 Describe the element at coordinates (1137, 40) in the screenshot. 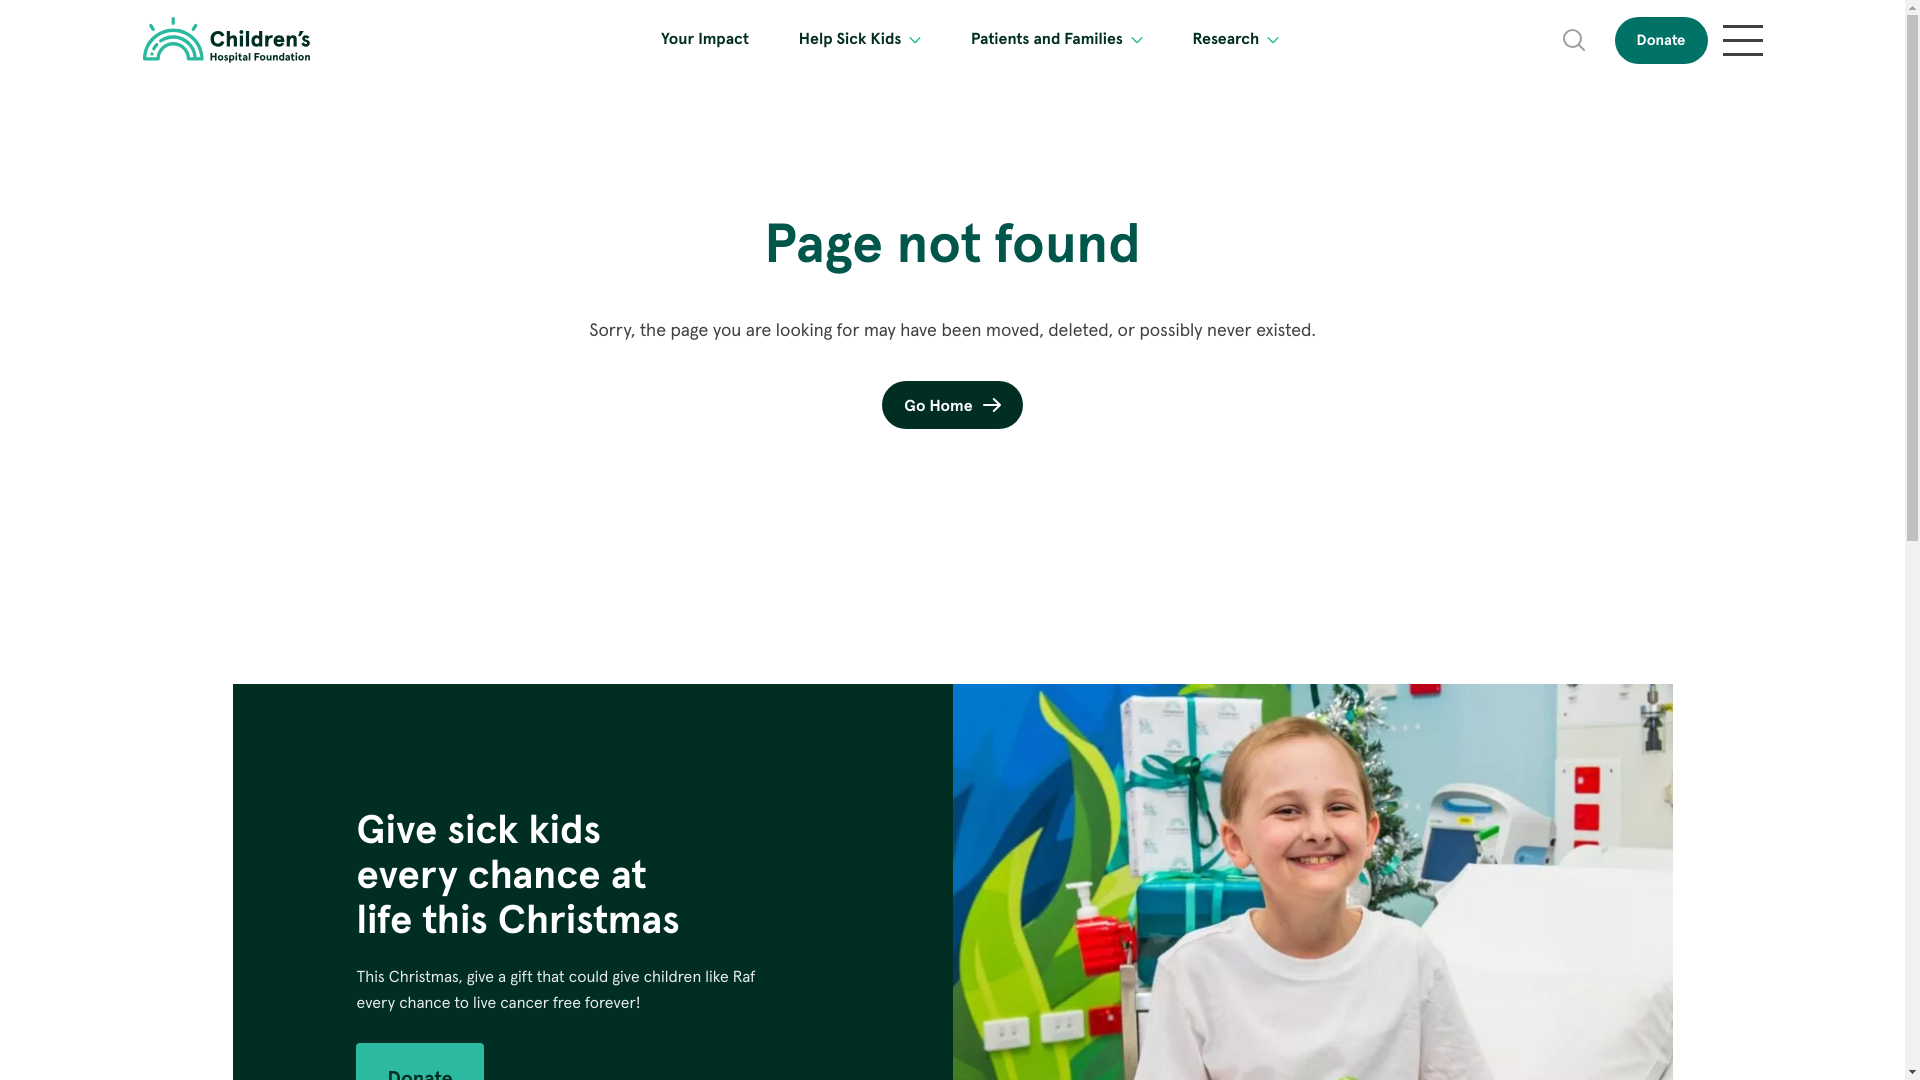

I see `Expand submenu: Patients and Families` at that location.